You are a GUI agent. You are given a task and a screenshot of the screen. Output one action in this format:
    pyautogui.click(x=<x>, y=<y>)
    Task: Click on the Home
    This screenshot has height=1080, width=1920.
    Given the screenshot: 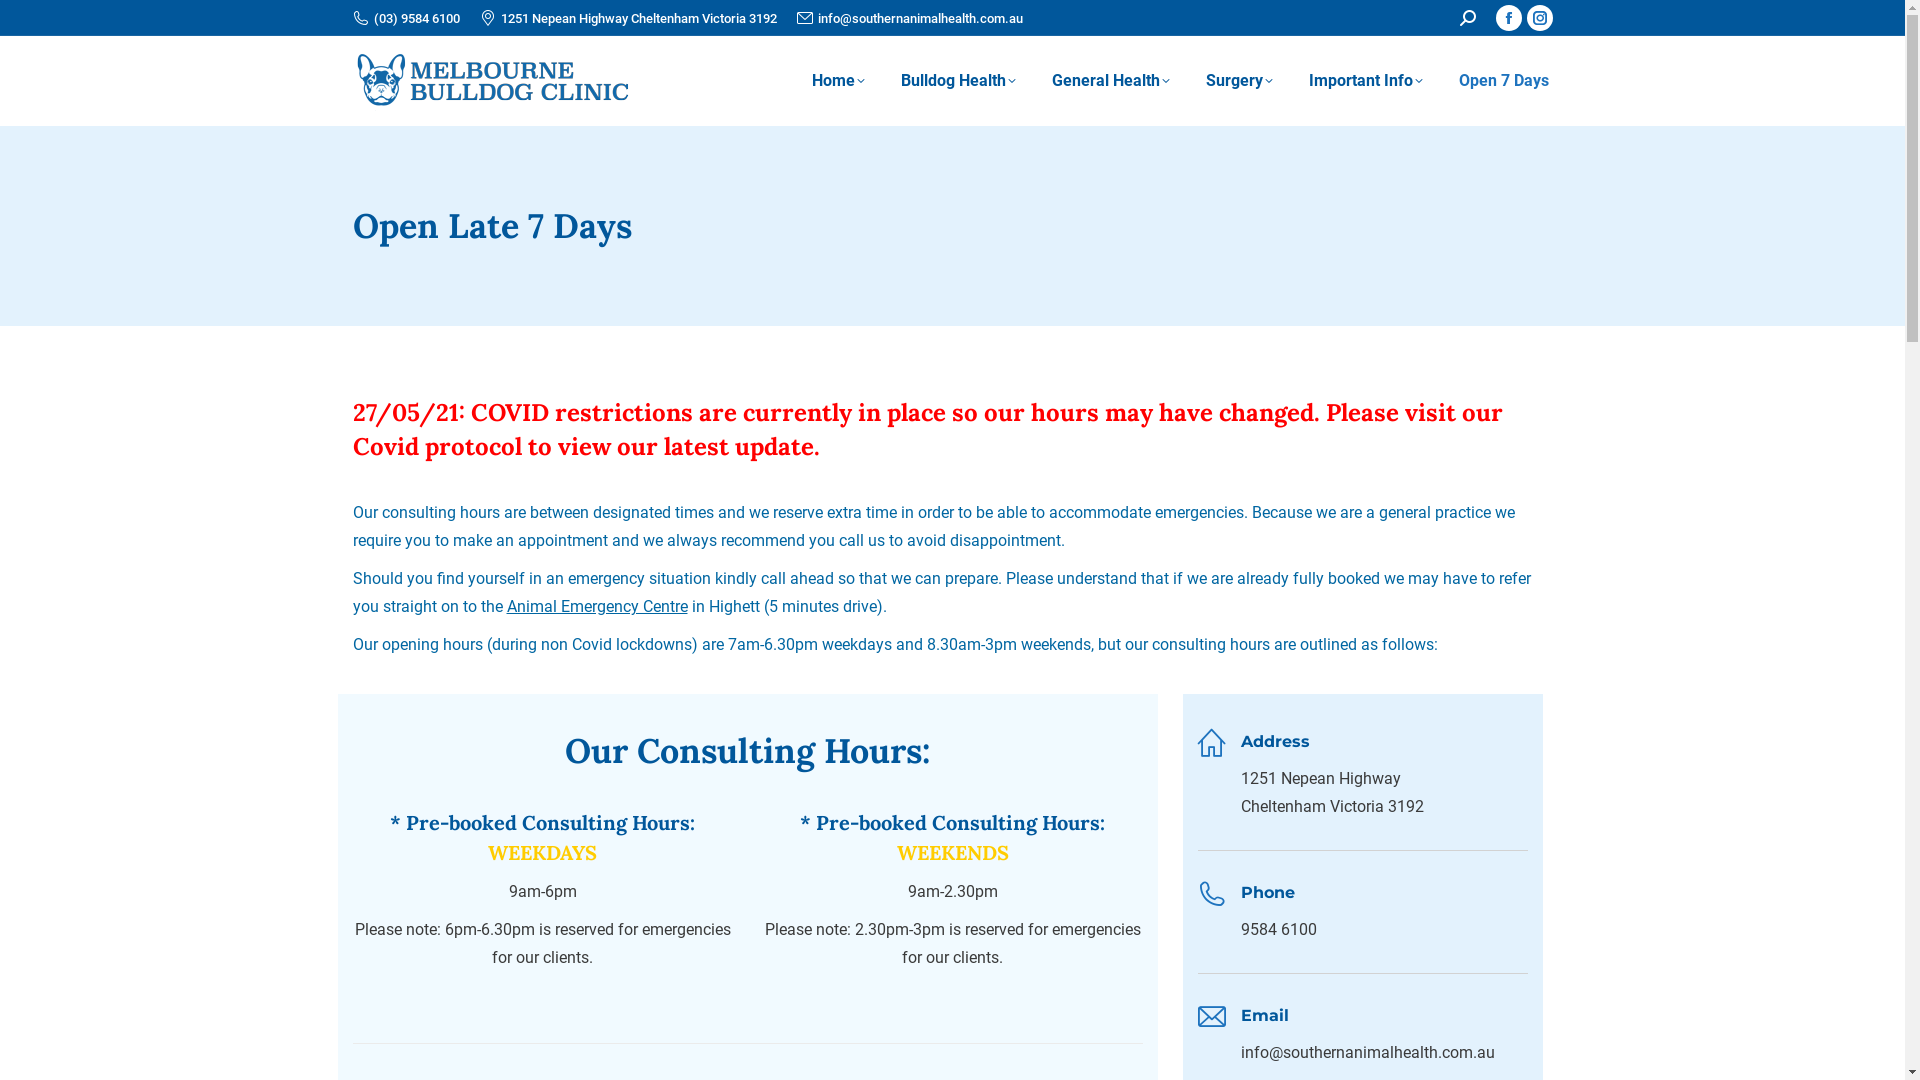 What is the action you would take?
    pyautogui.click(x=838, y=81)
    